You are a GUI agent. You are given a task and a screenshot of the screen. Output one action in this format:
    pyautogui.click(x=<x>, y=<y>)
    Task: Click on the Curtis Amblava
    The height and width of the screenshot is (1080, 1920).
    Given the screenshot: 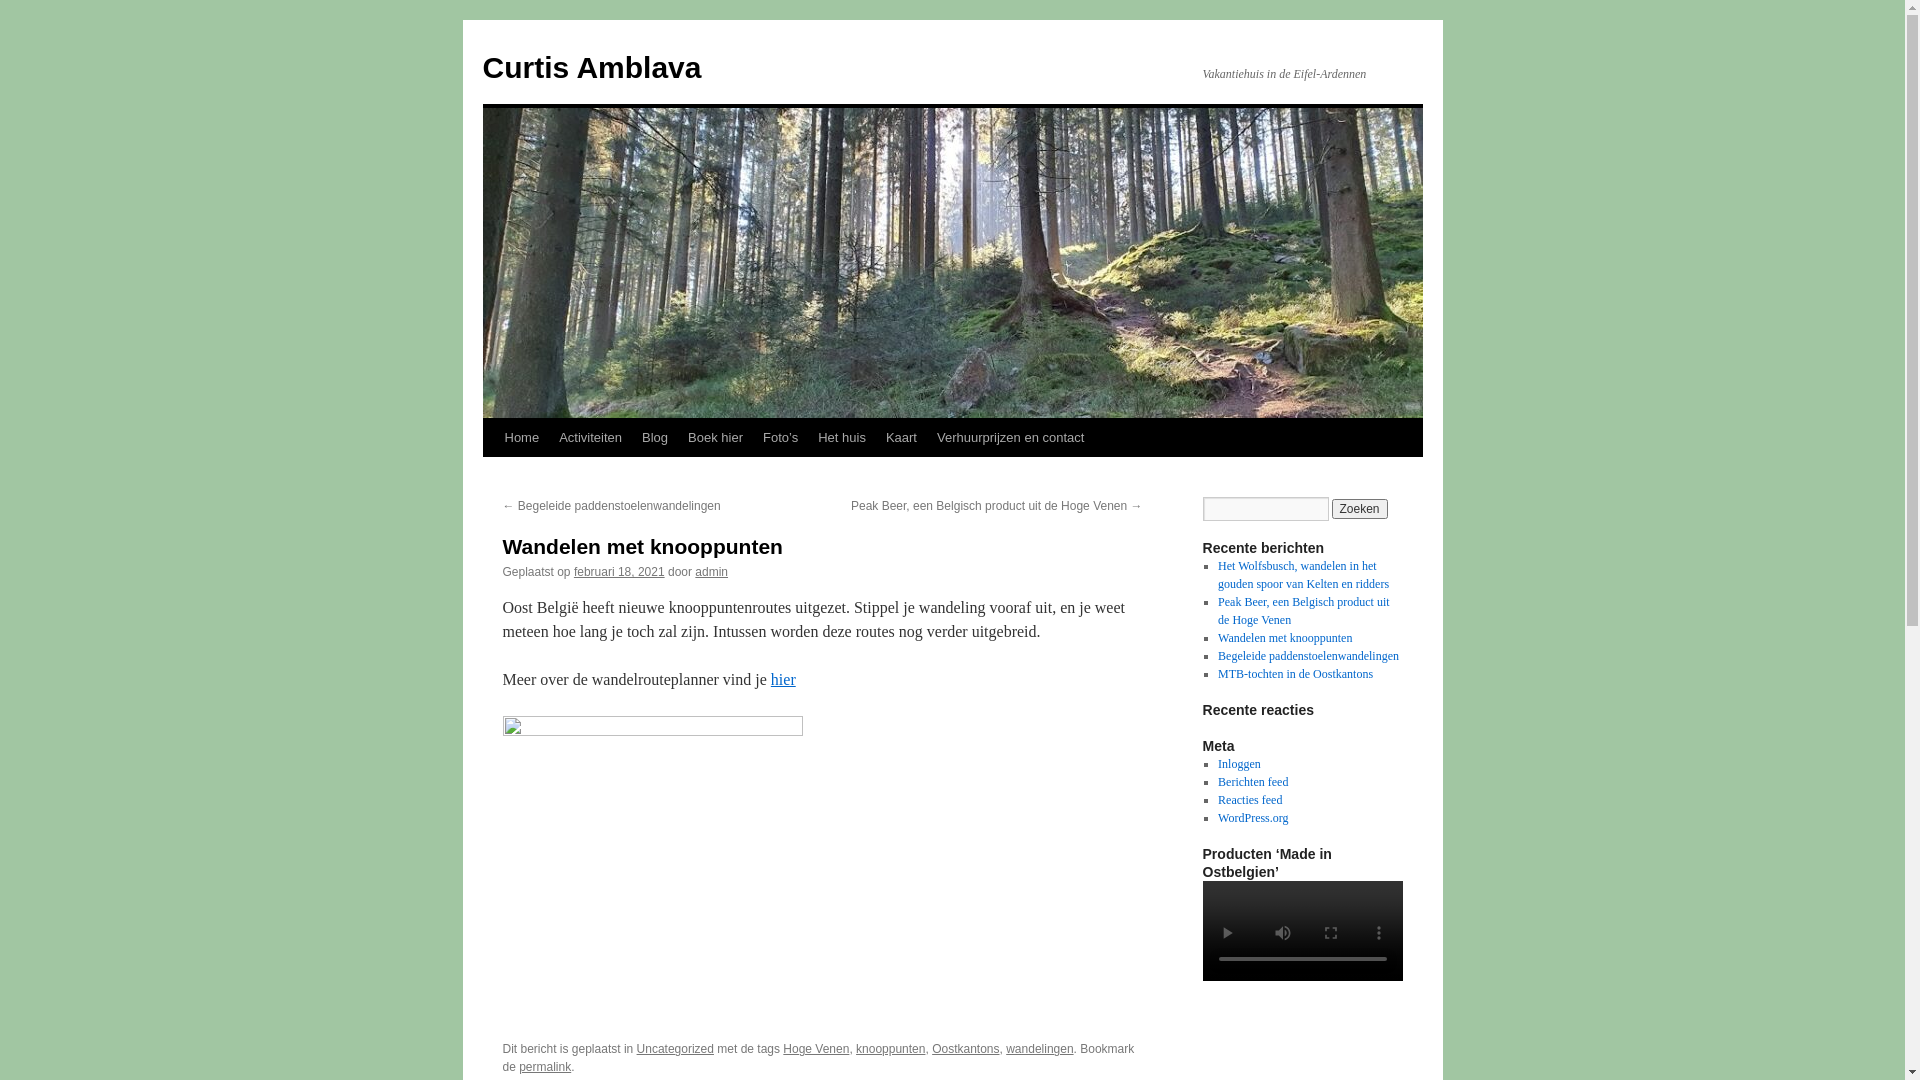 What is the action you would take?
    pyautogui.click(x=592, y=68)
    